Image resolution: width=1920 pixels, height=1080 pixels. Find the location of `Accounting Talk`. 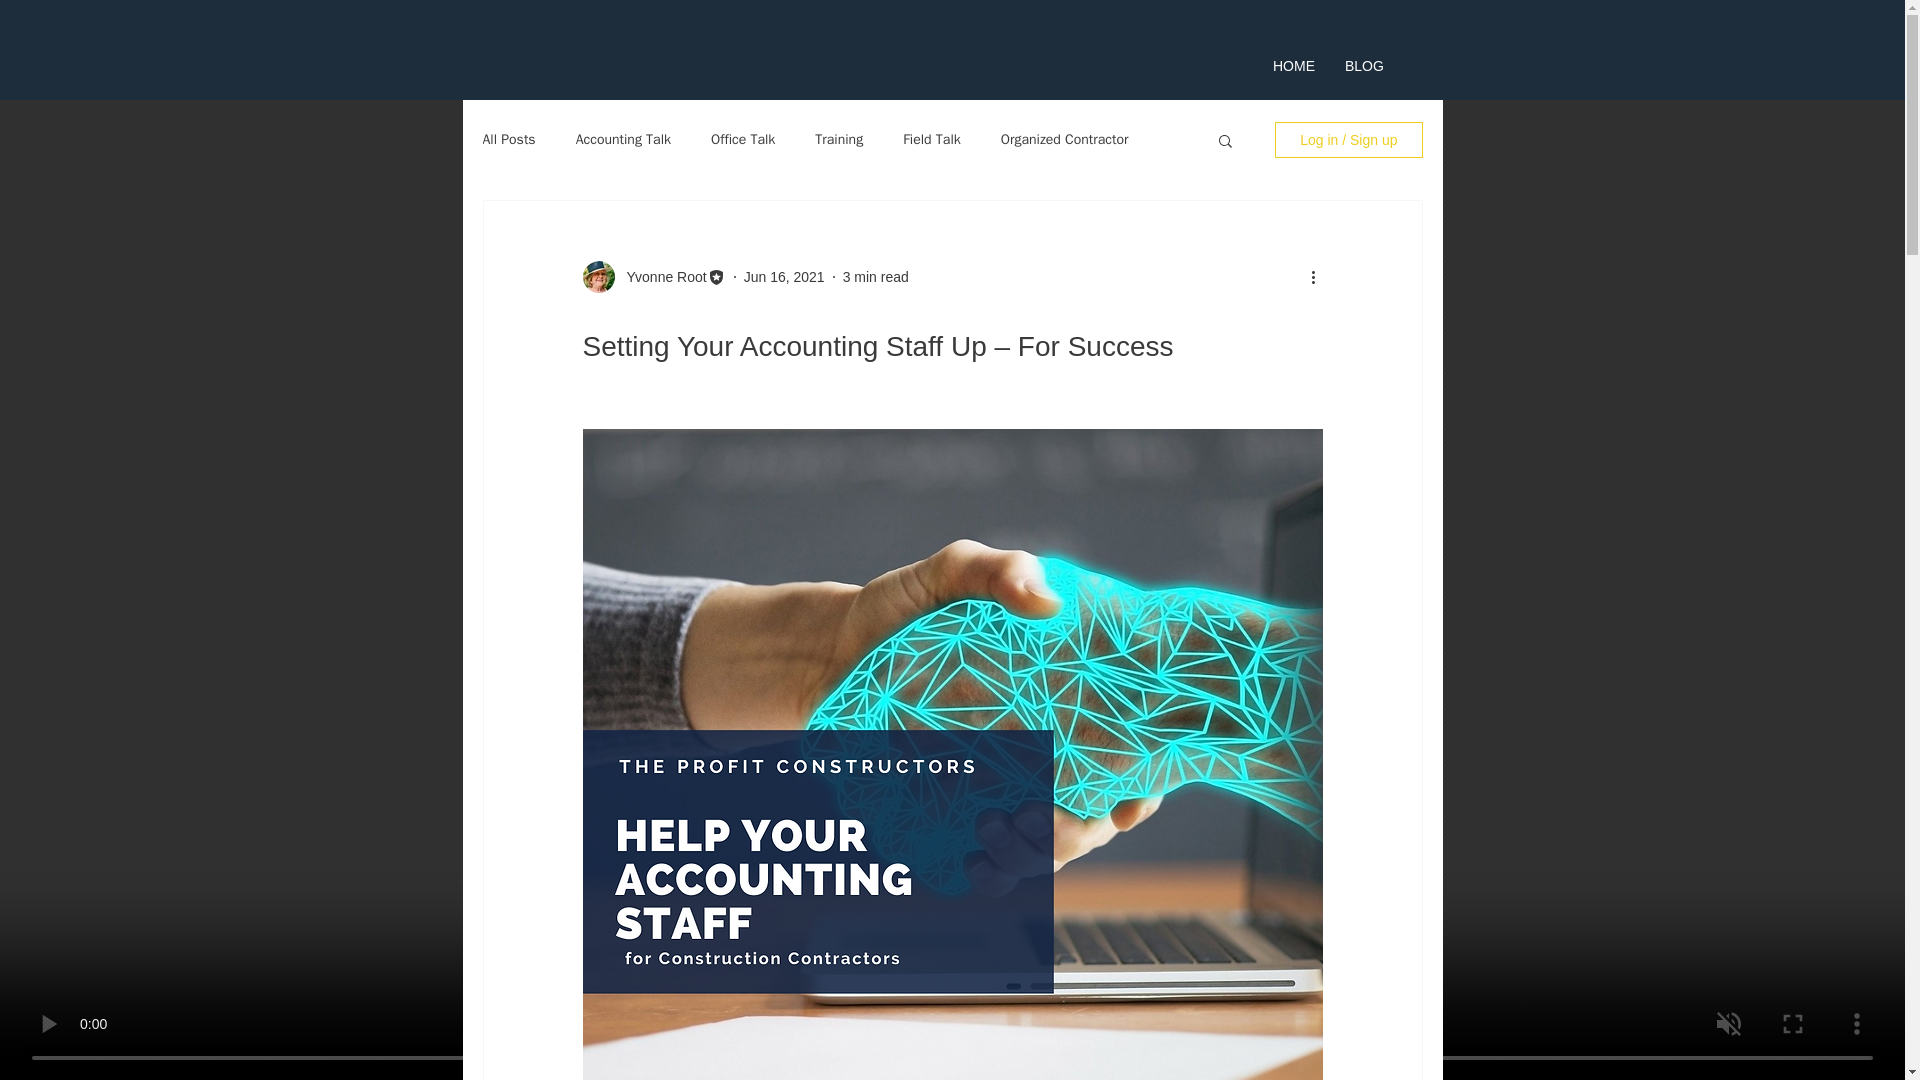

Accounting Talk is located at coordinates (623, 140).